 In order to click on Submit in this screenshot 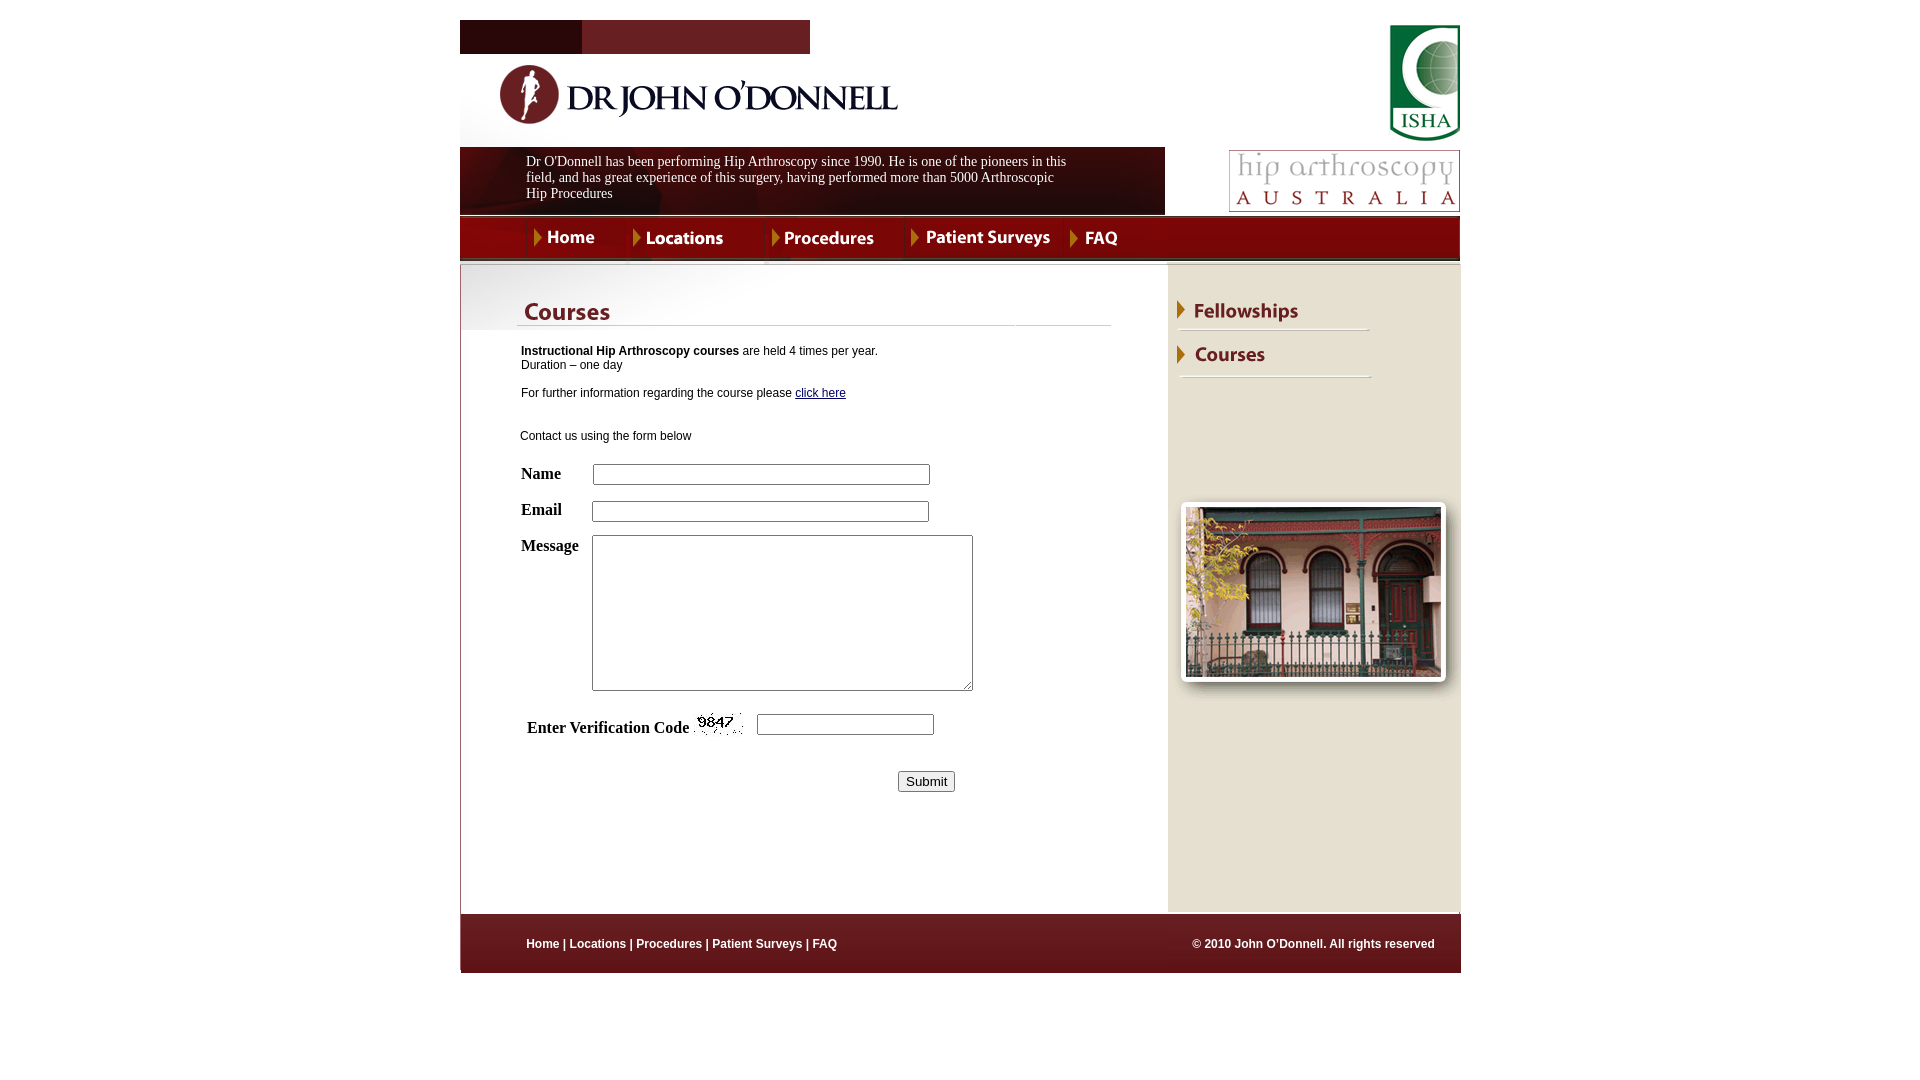, I will do `click(926, 782)`.